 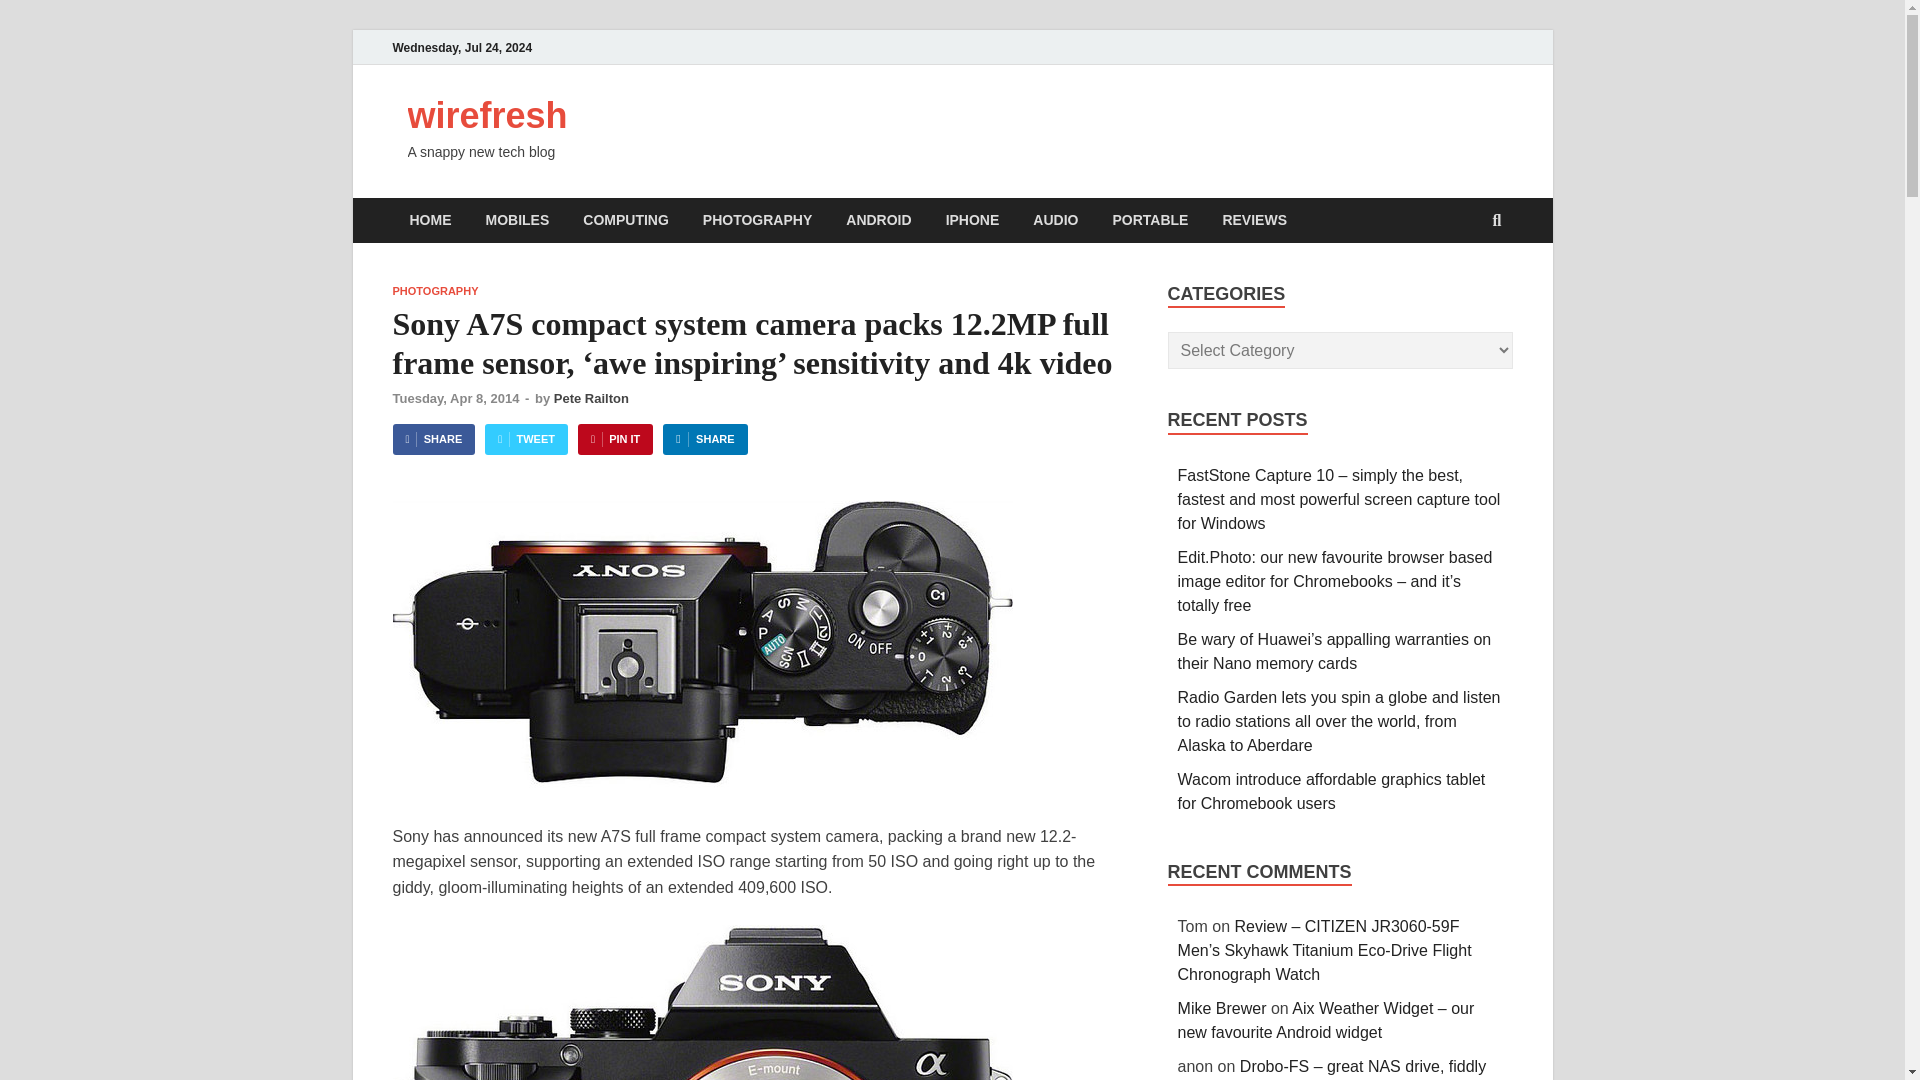 I want to click on Tuesday, Apr 8, 2014, so click(x=454, y=398).